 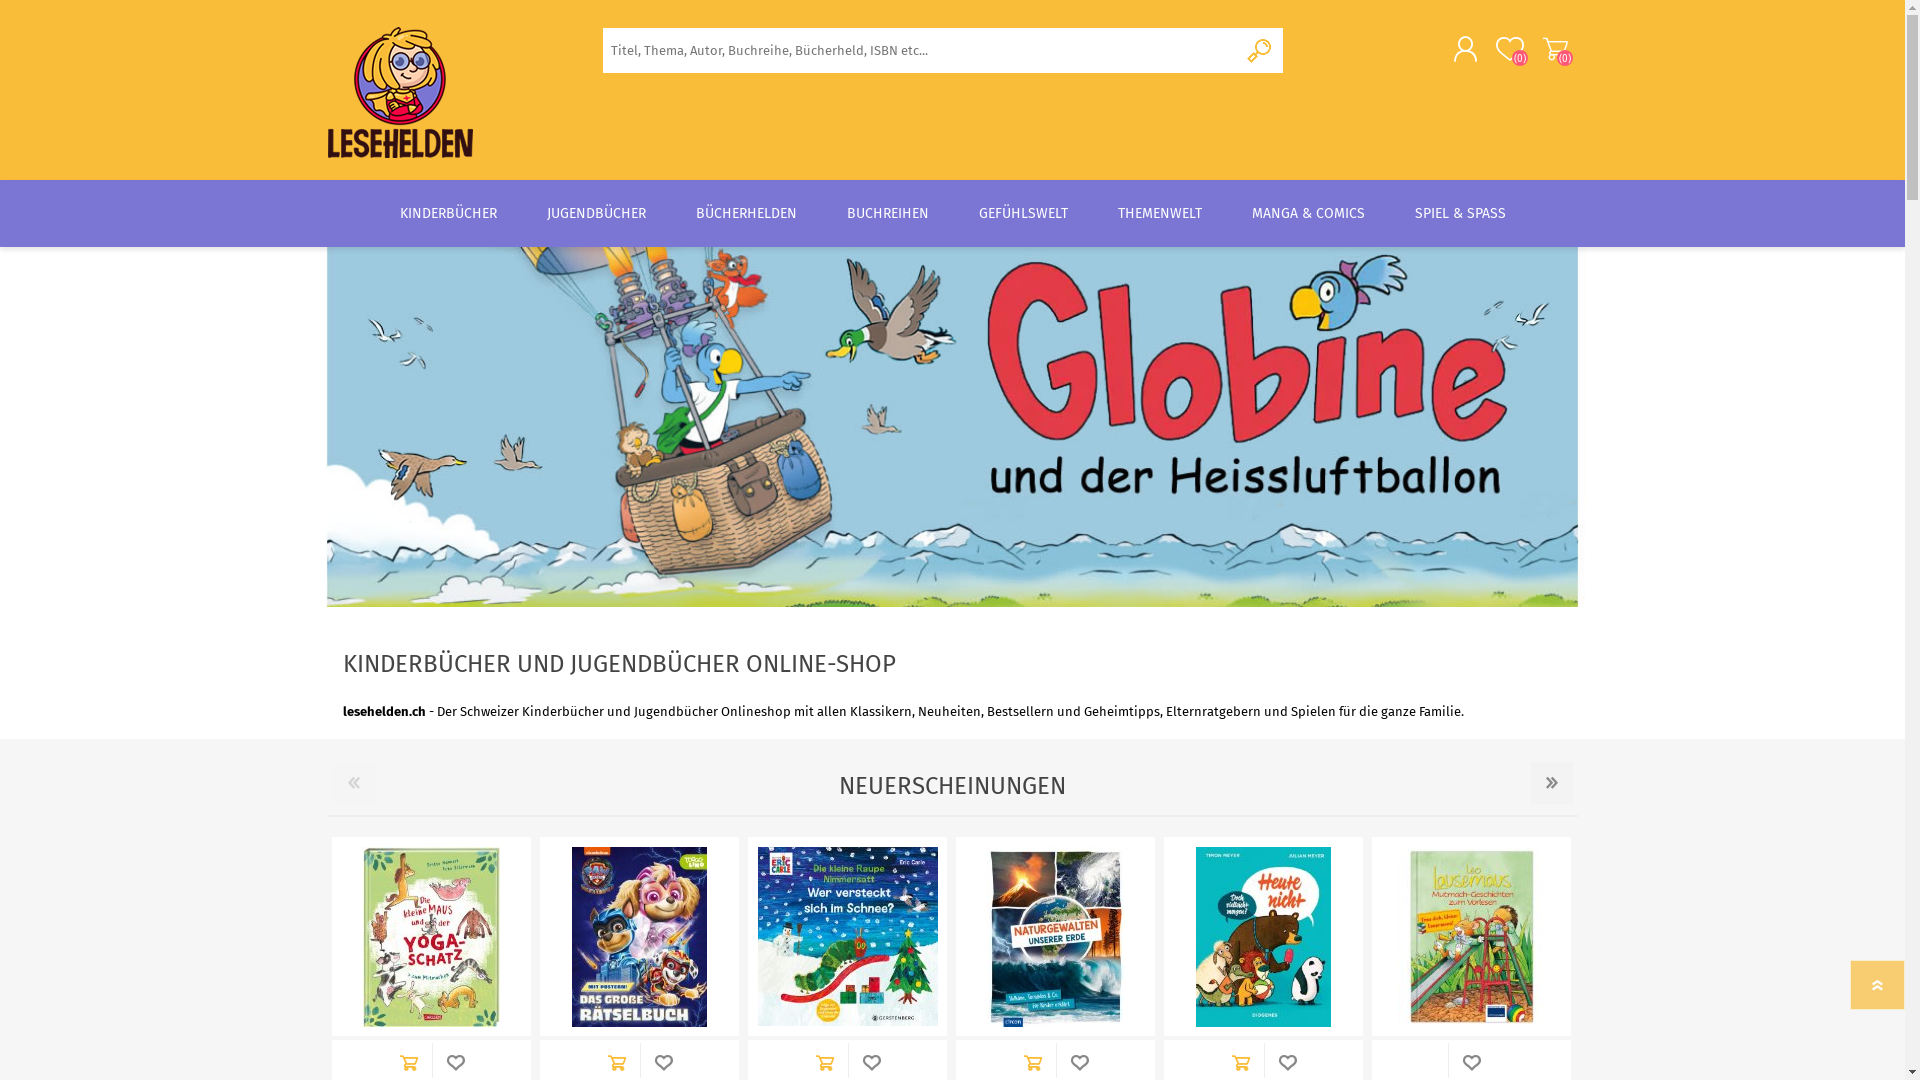 I want to click on Bild zu Die kleine Maus und der Yoga-Schatz, so click(x=432, y=936).